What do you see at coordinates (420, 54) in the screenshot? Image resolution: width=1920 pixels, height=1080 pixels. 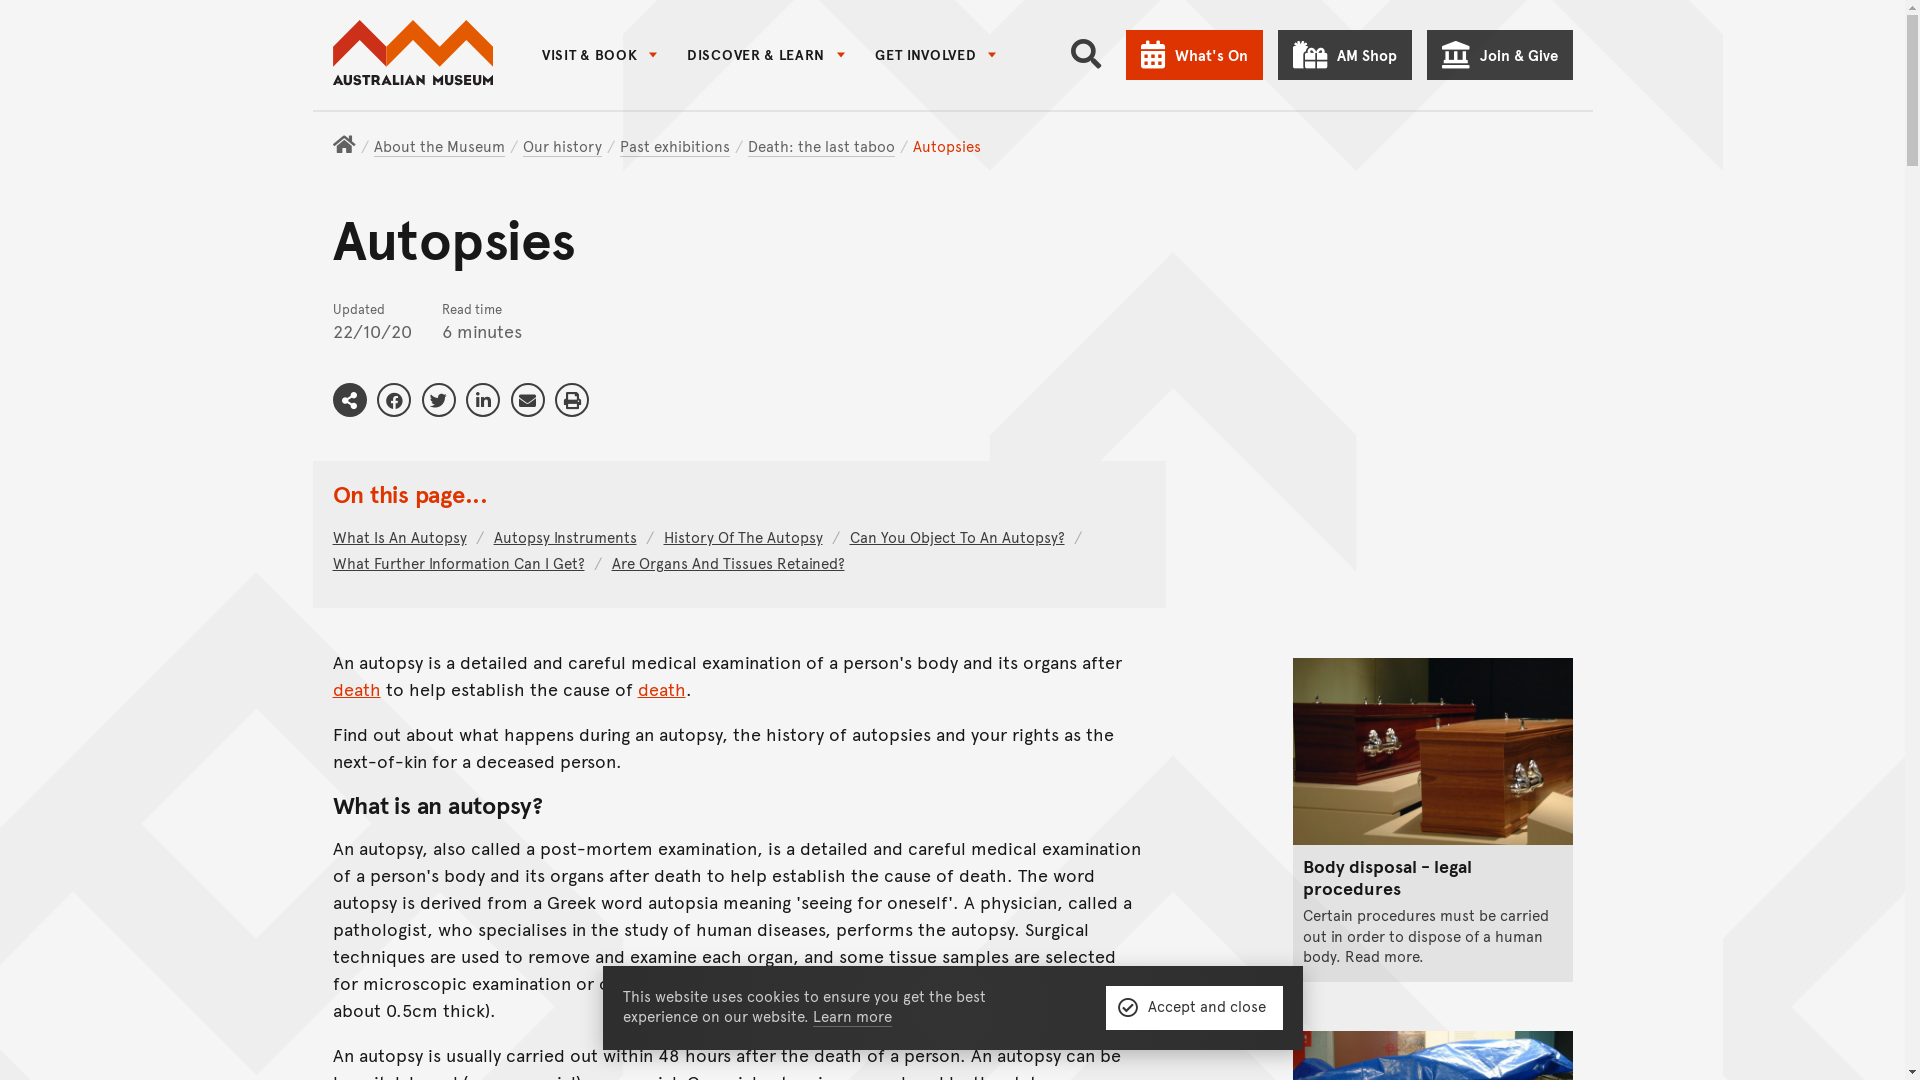 I see `Welcome to the Australian Museum website` at bounding box center [420, 54].